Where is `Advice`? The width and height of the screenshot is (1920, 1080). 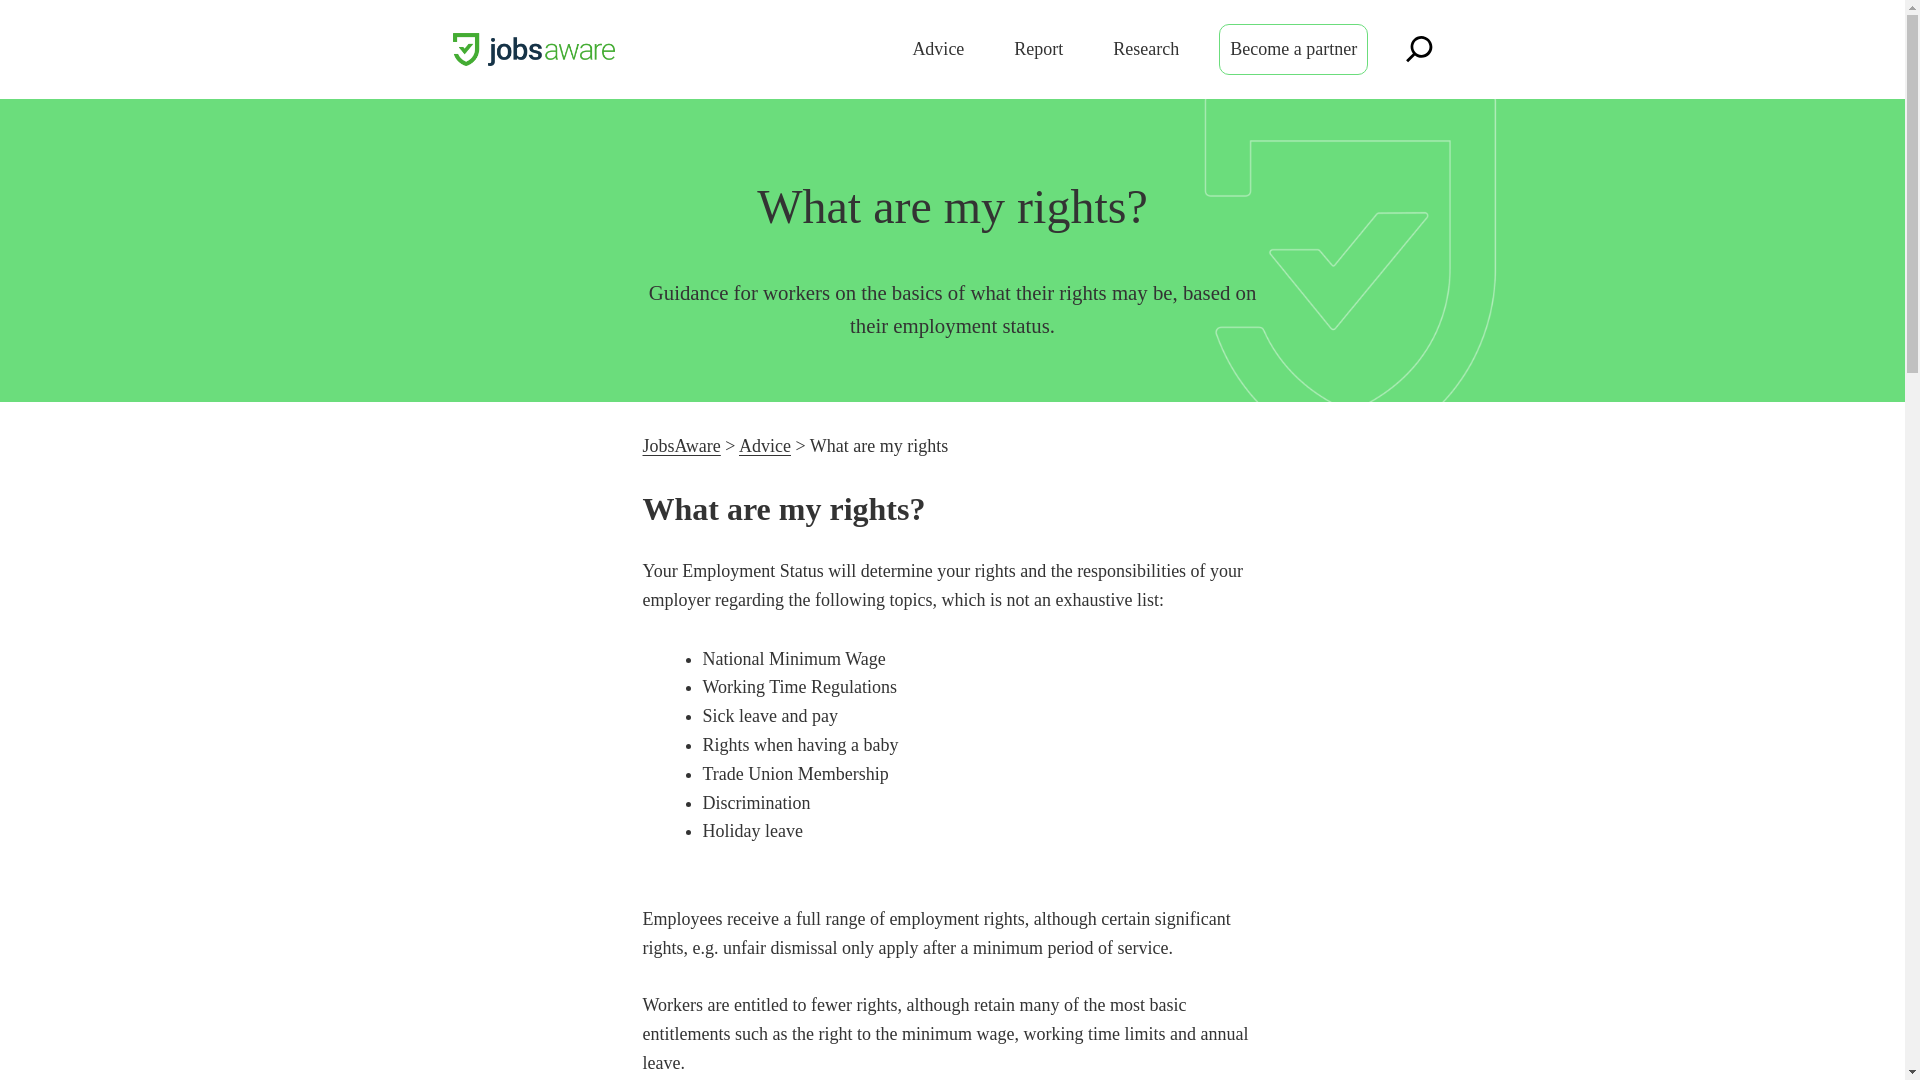 Advice is located at coordinates (938, 48).